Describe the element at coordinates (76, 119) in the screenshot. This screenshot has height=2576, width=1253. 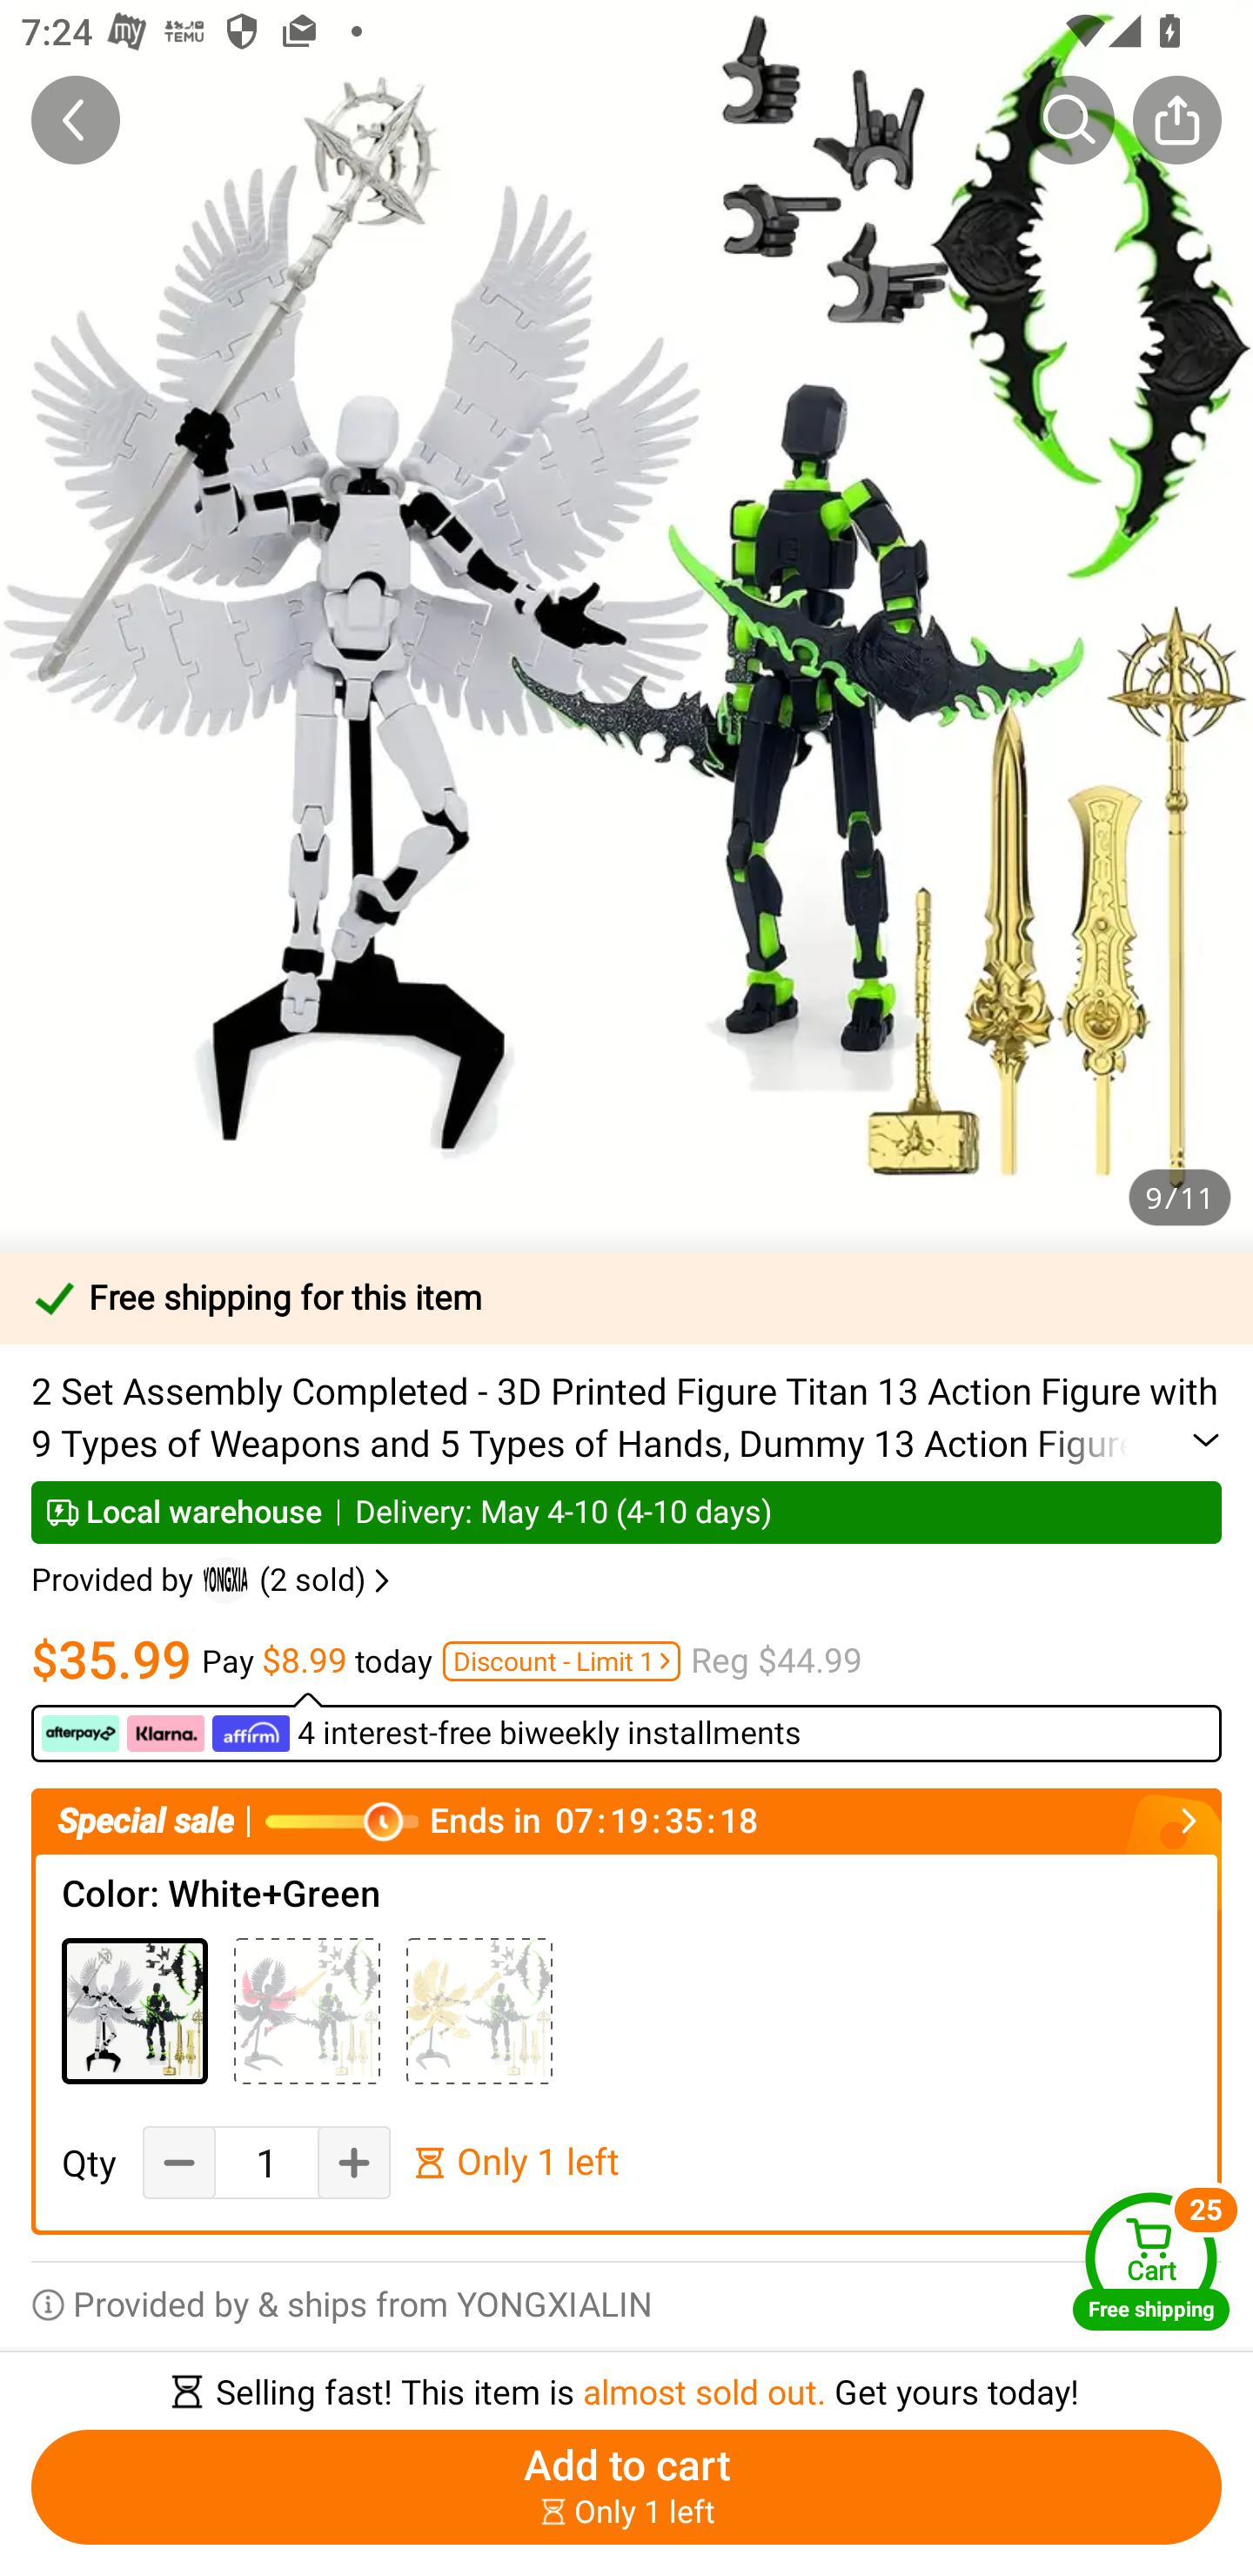
I see `Back` at that location.